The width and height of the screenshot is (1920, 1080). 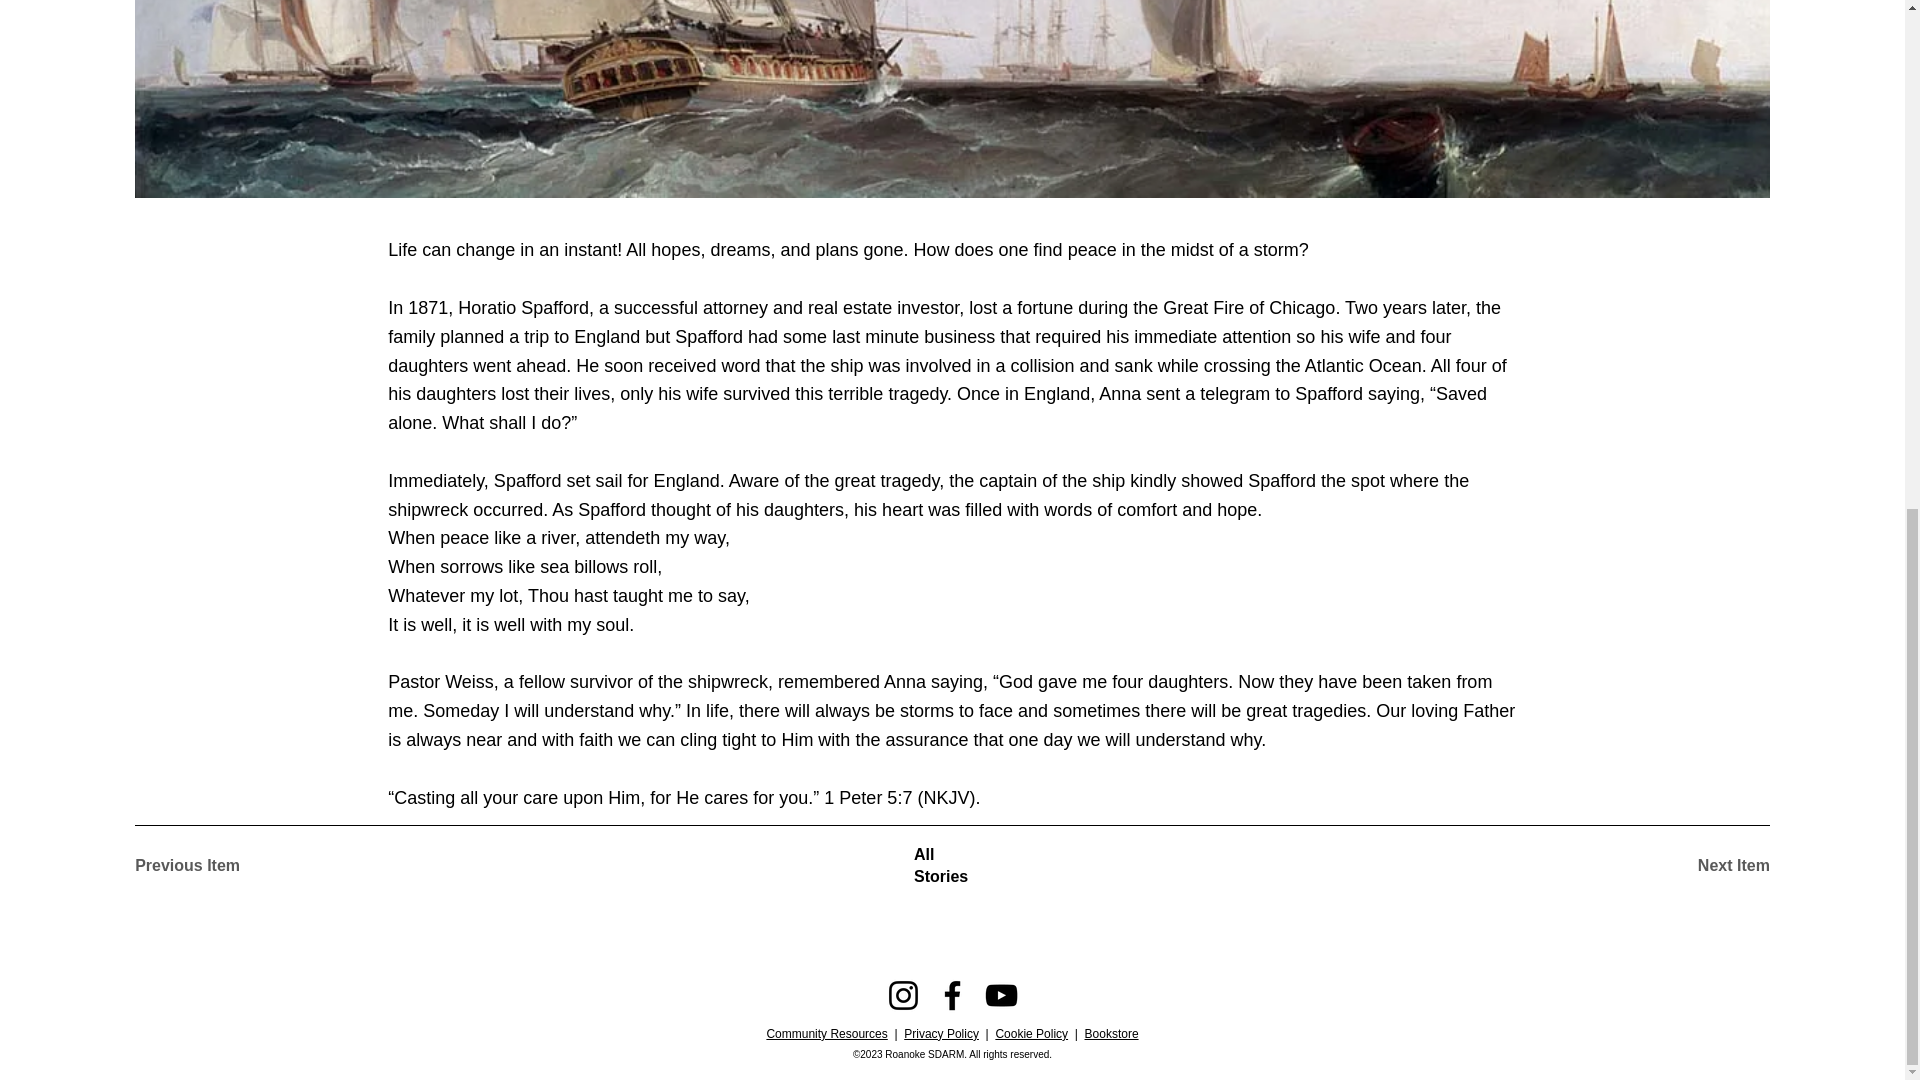 I want to click on All Stories, so click(x=952, y=866).